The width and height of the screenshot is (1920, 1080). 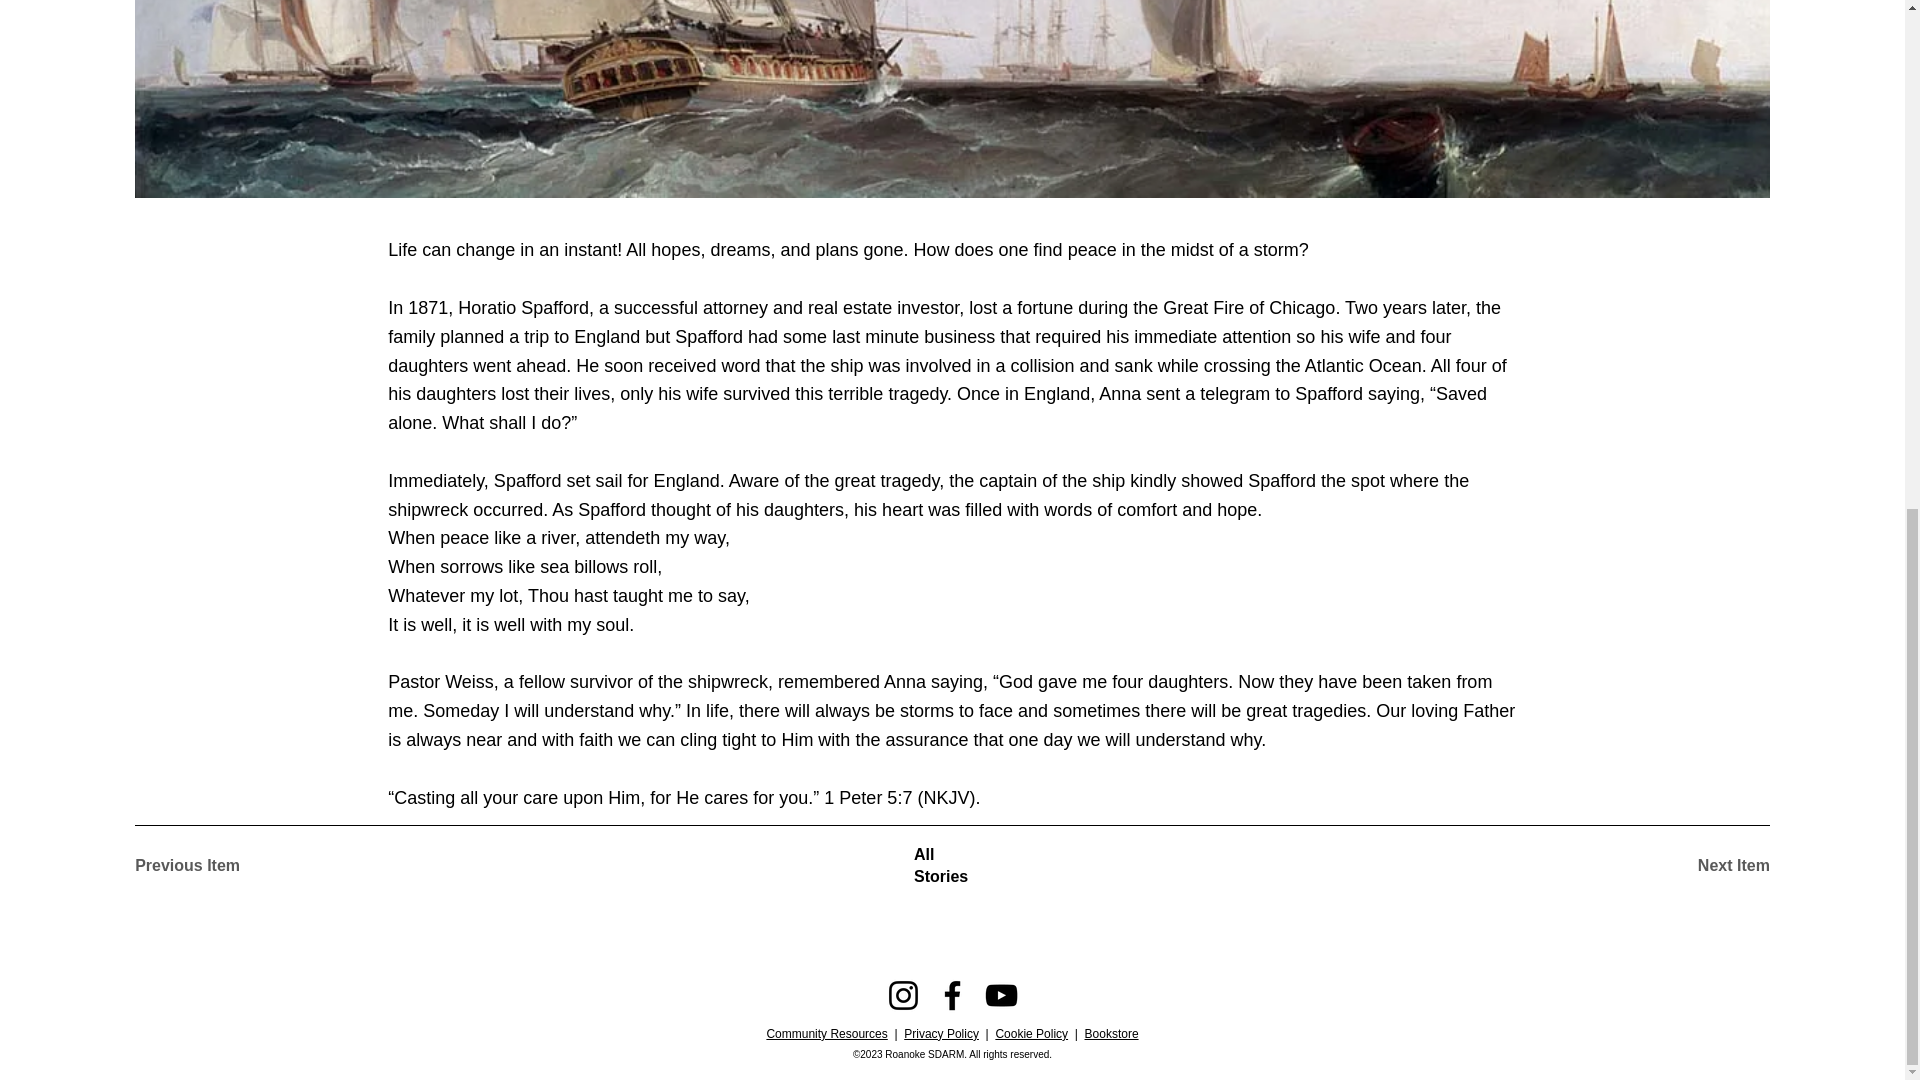 I want to click on All Stories, so click(x=952, y=866).